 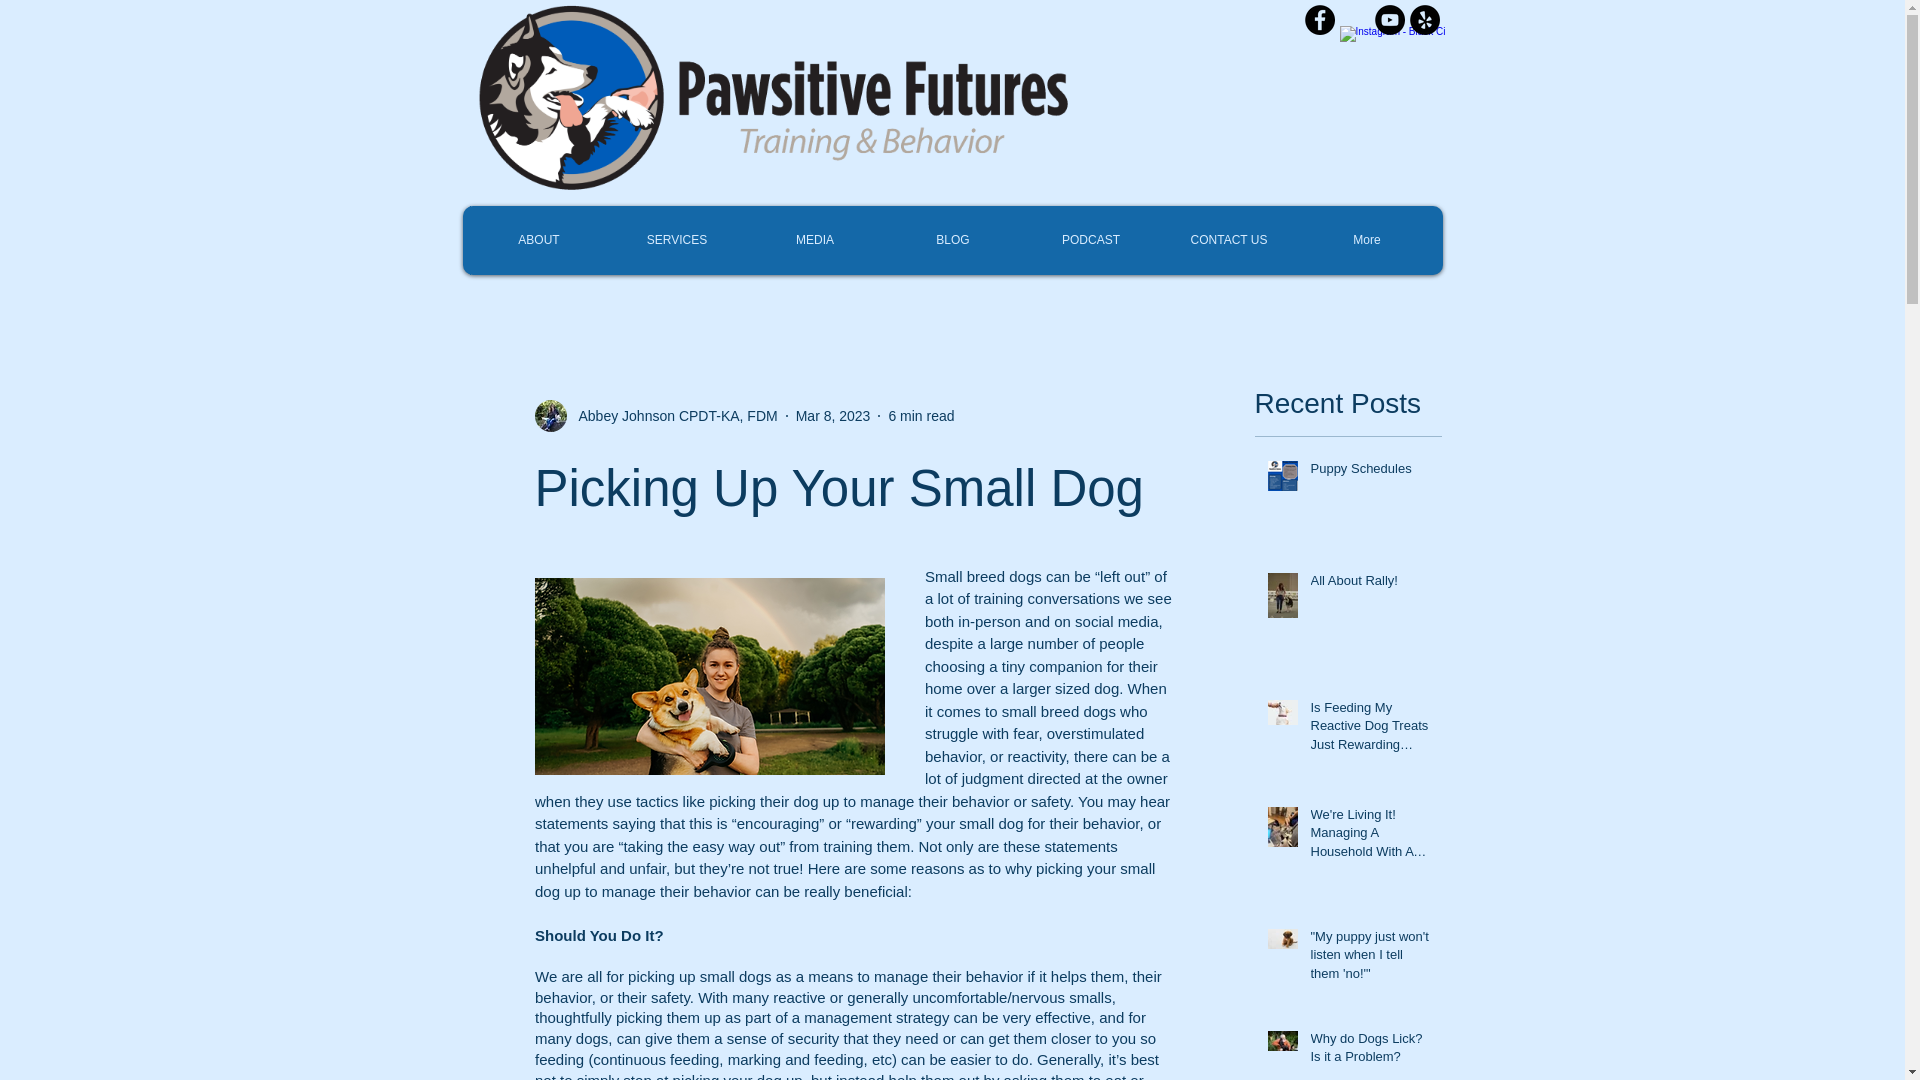 What do you see at coordinates (672, 416) in the screenshot?
I see `Abbey Johnson CPDT-KA, FDM` at bounding box center [672, 416].